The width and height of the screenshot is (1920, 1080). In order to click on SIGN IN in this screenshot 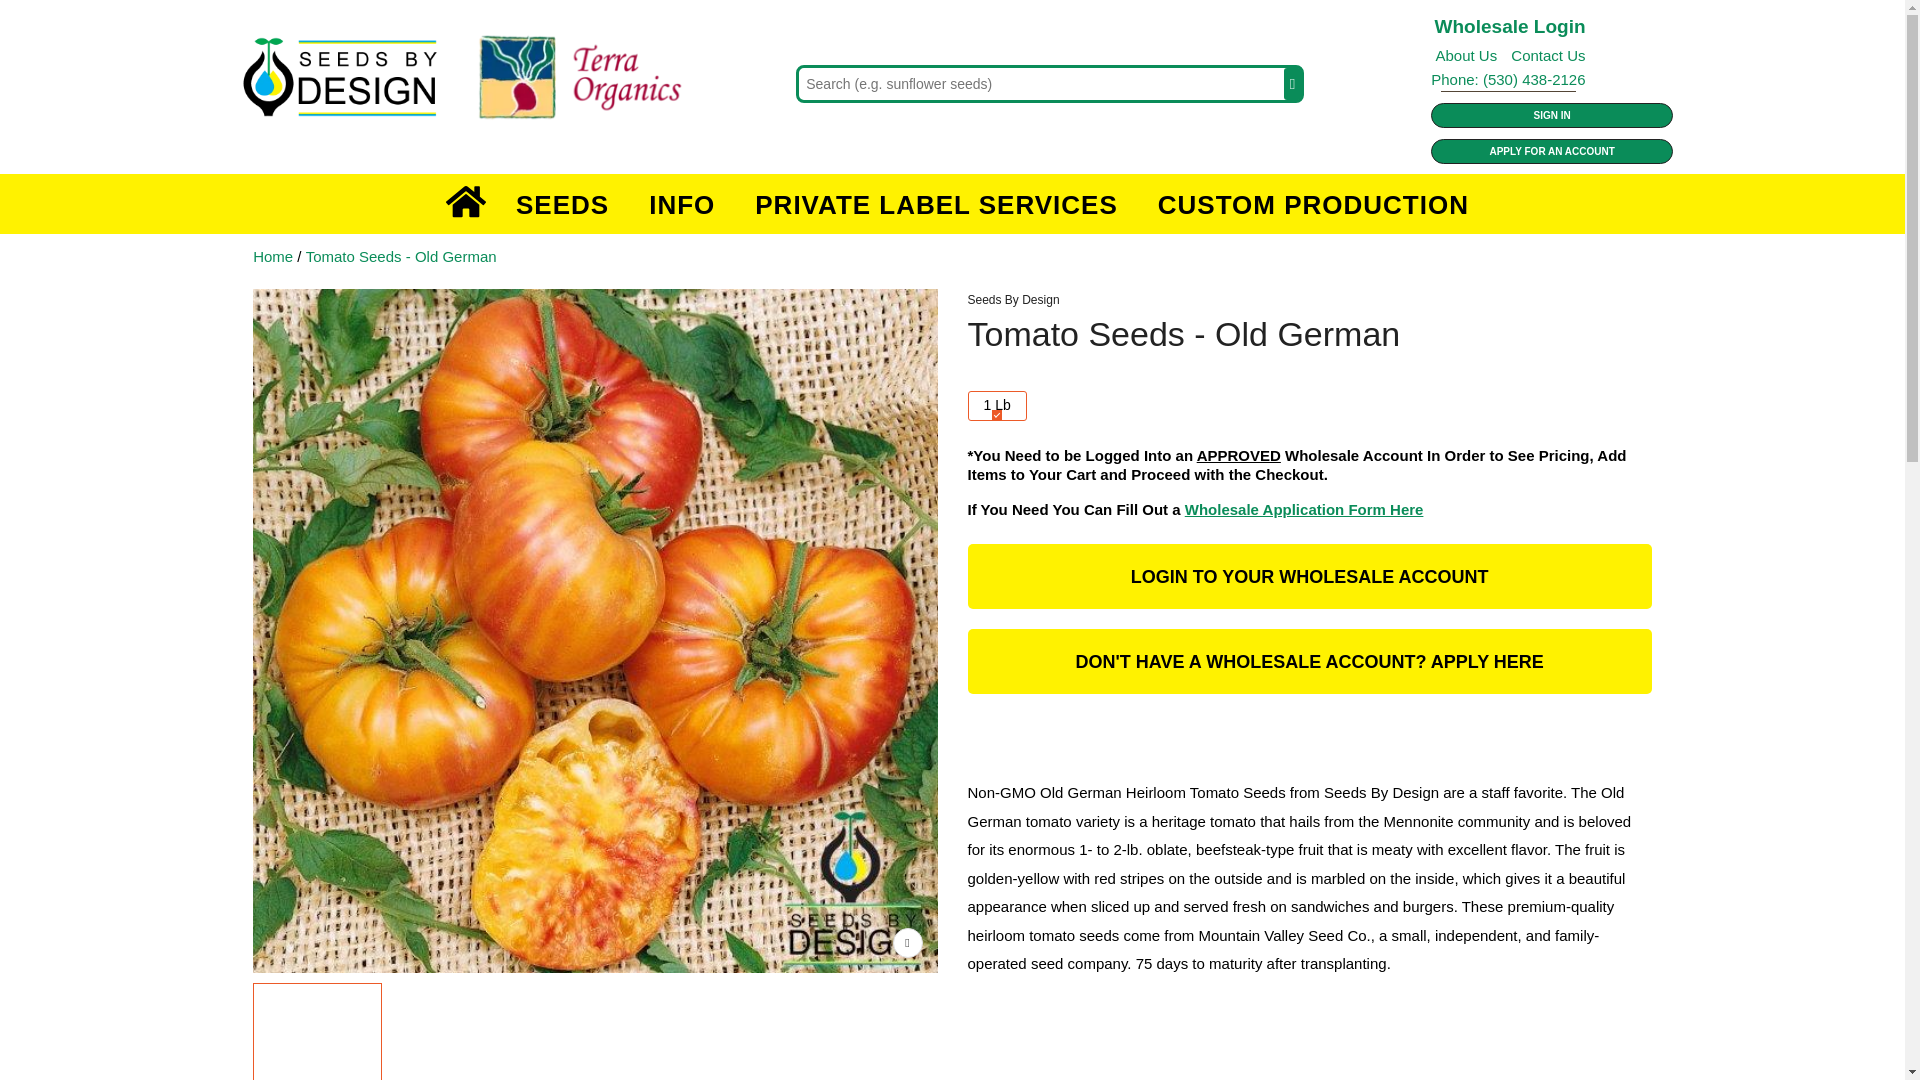, I will do `click(1551, 115)`.